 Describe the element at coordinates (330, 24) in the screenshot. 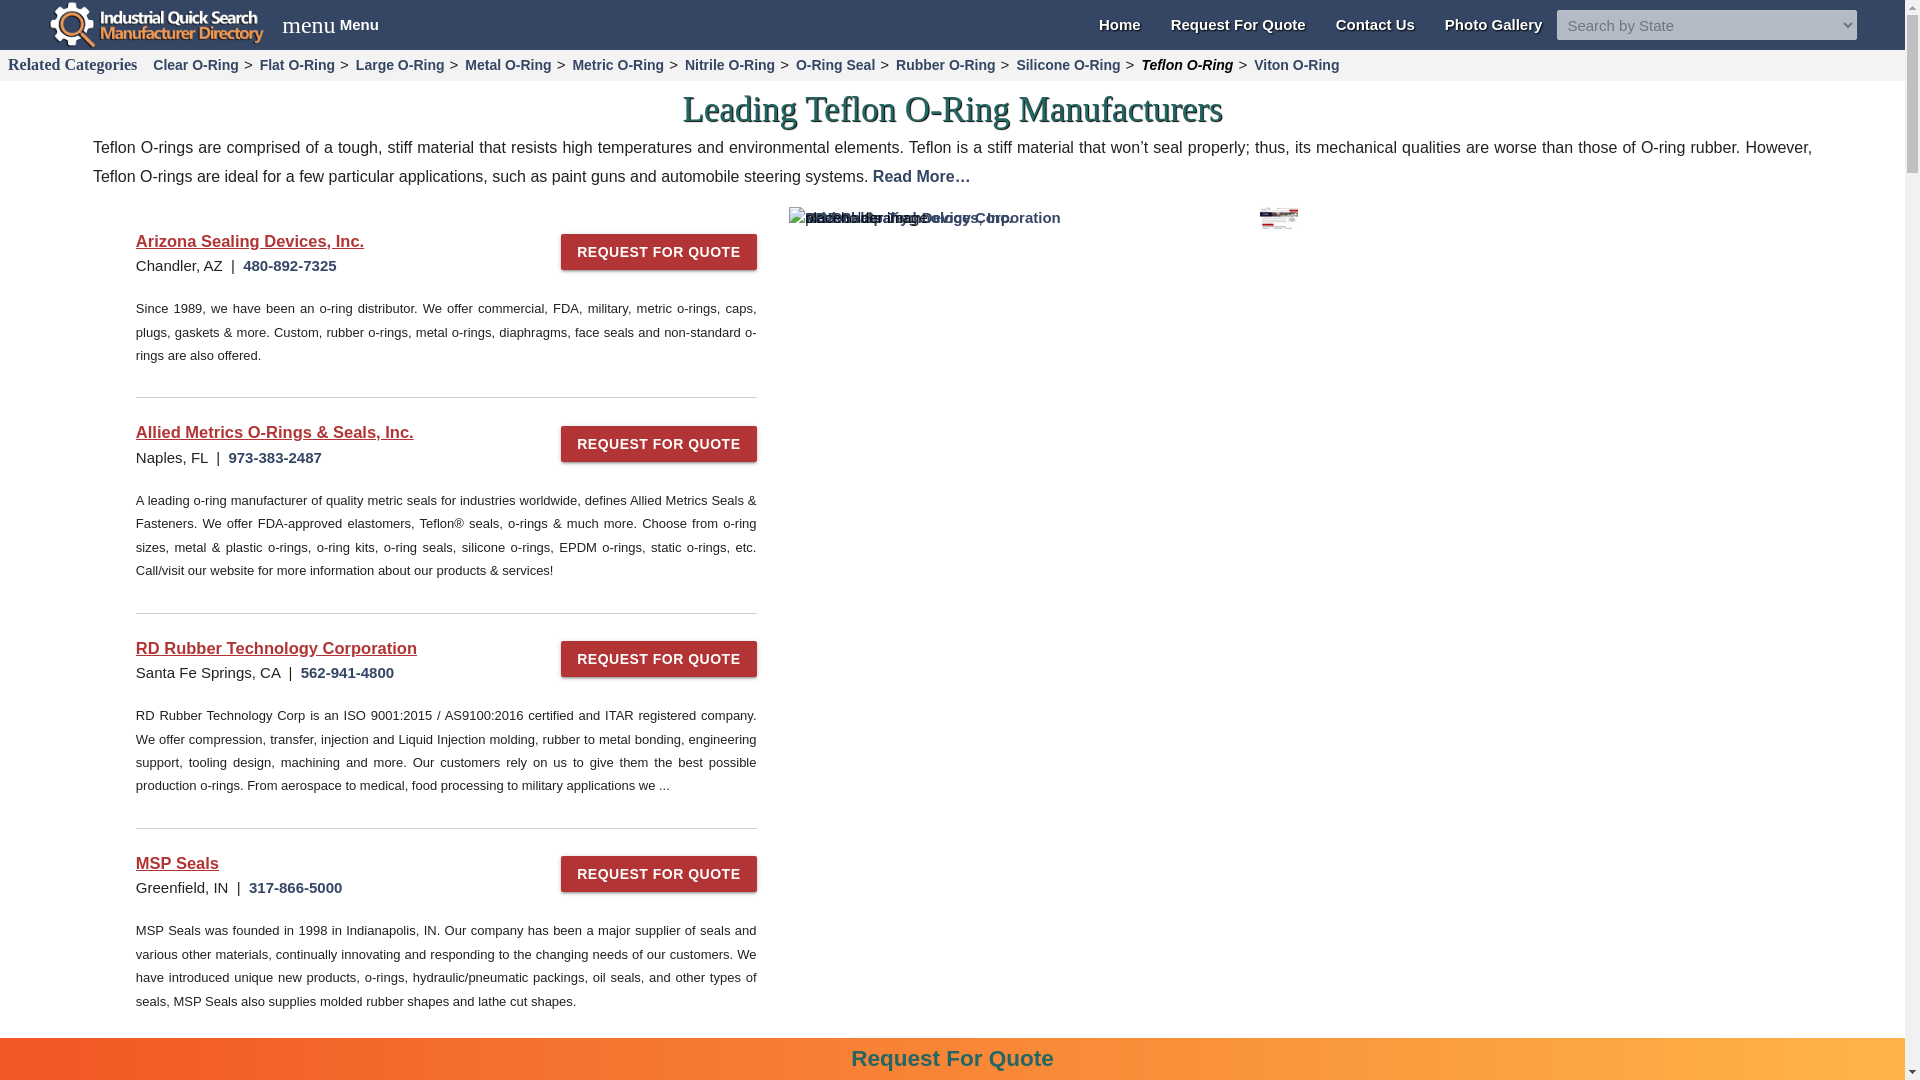

I see `Photo Gallery` at that location.